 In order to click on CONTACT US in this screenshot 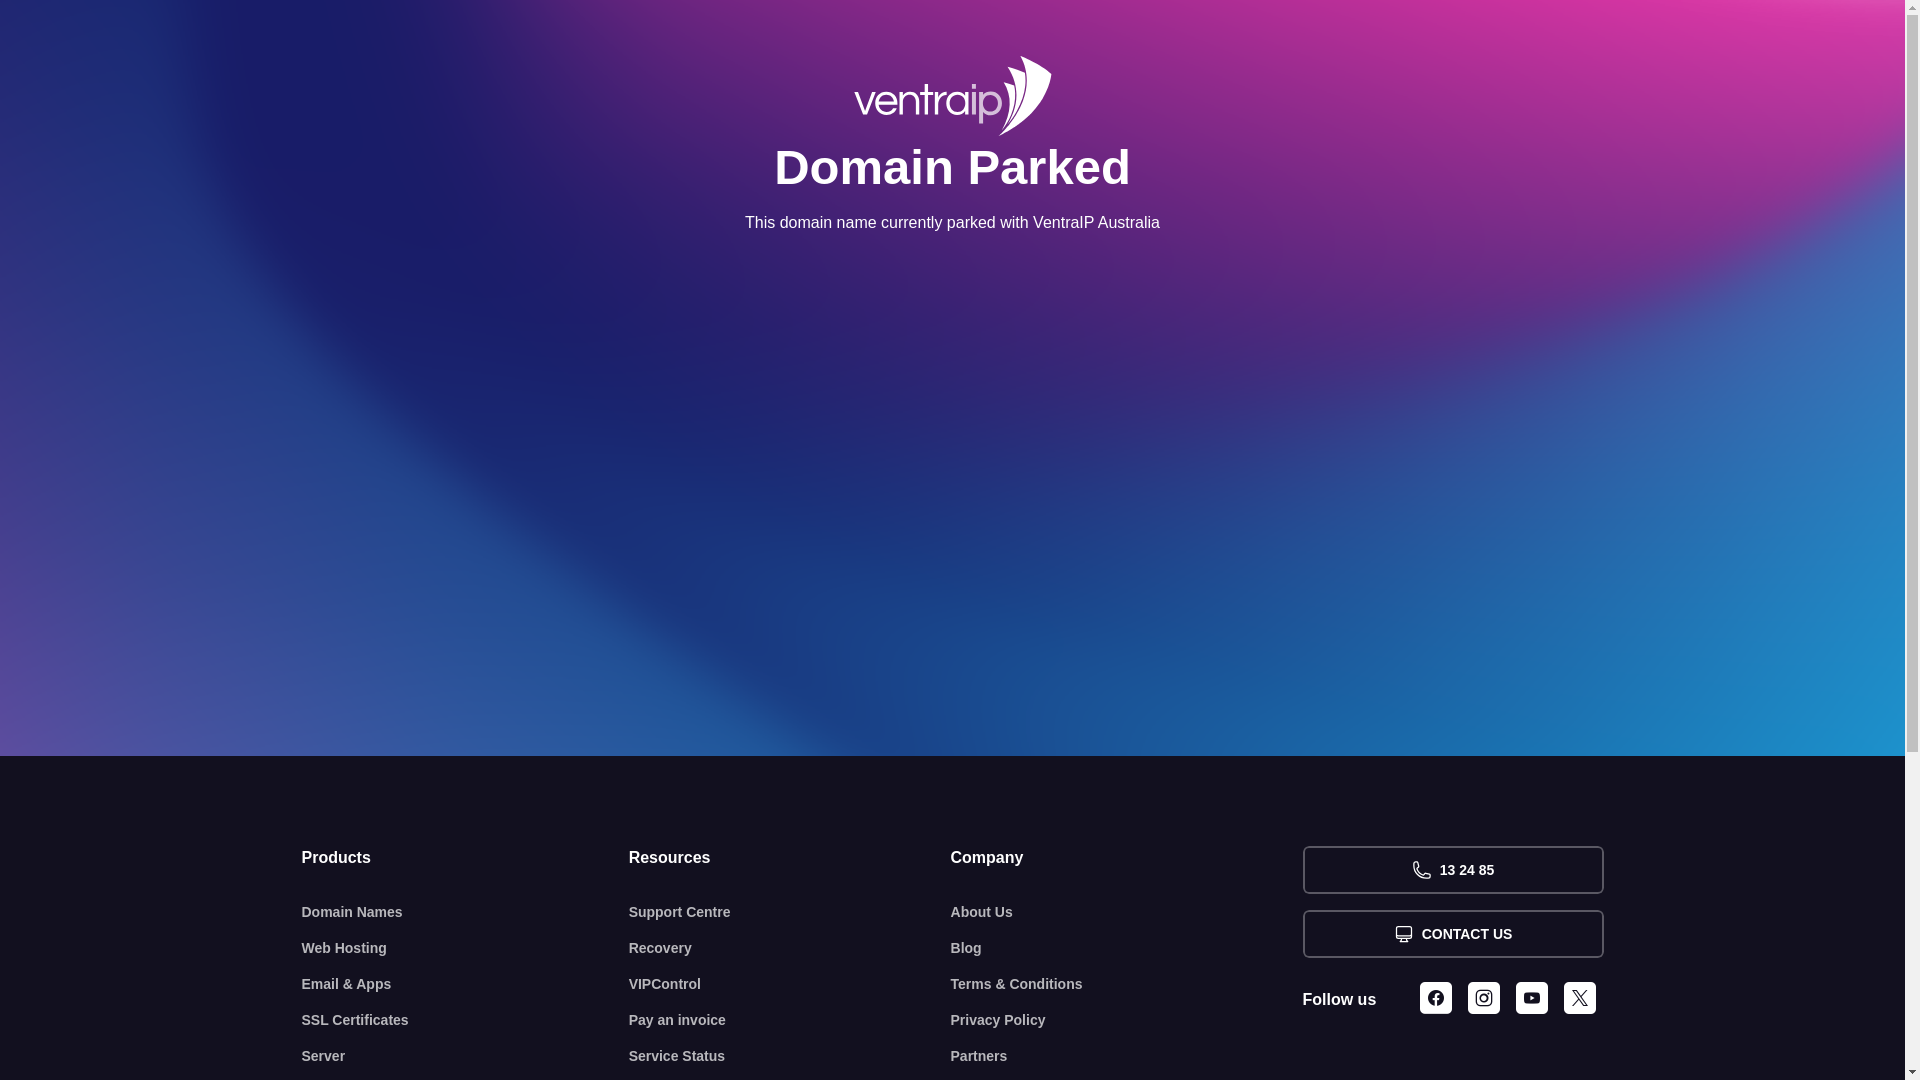, I will do `click(1452, 934)`.